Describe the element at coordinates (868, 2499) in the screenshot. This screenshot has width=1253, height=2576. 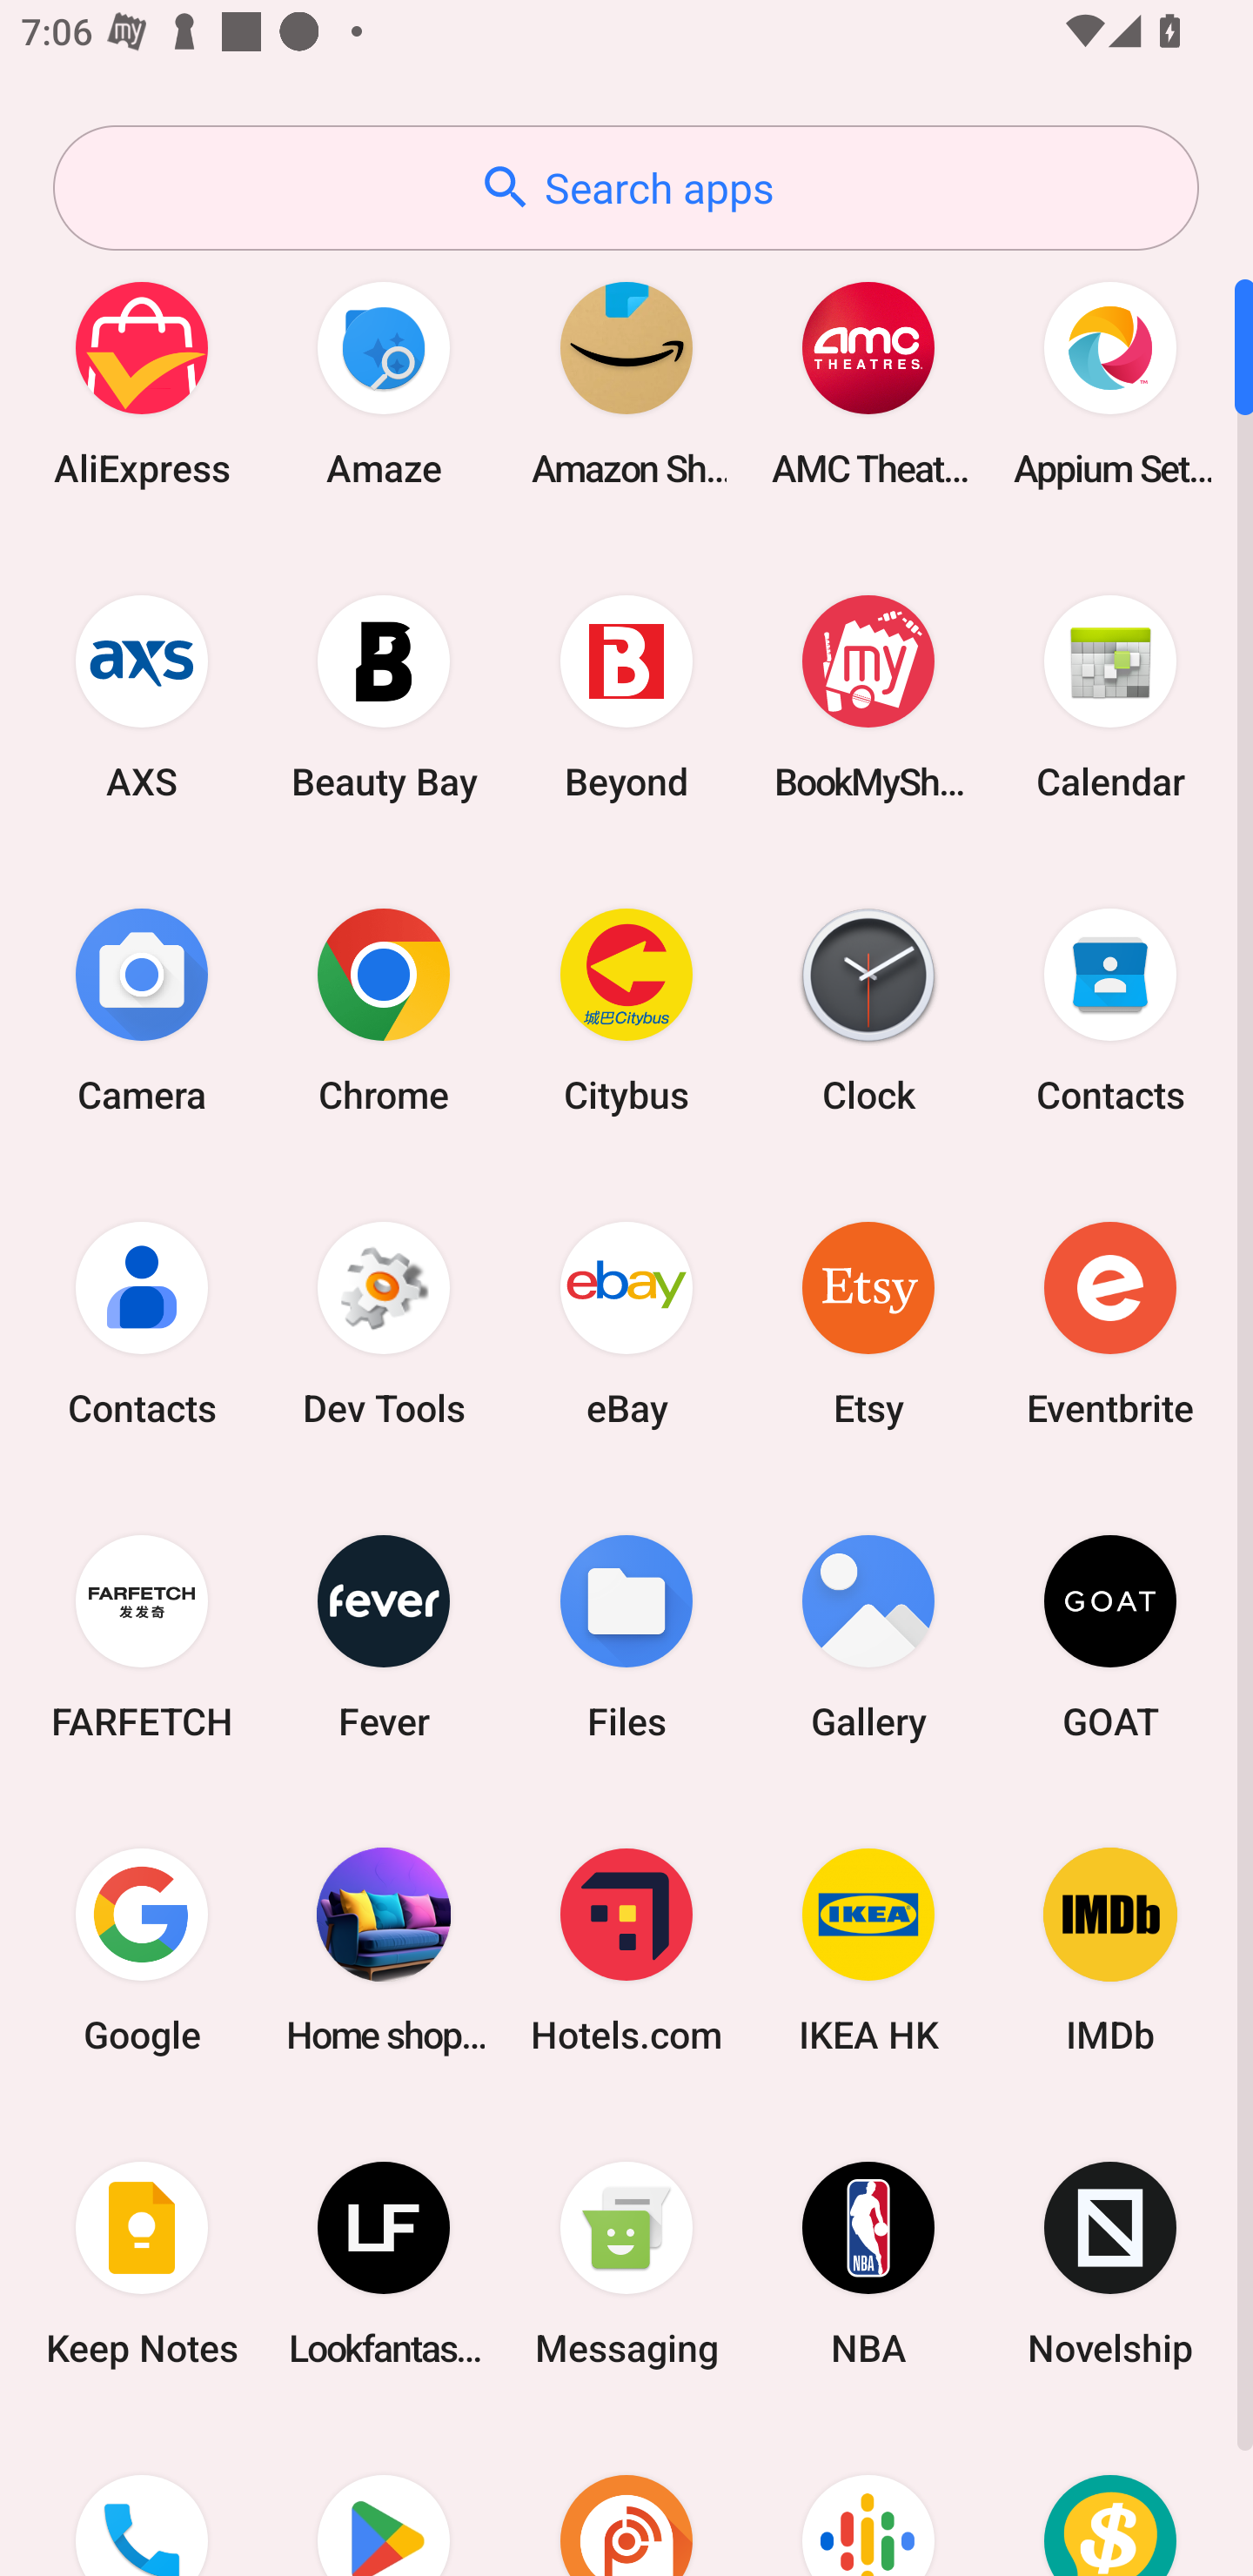
I see `Podcasts` at that location.